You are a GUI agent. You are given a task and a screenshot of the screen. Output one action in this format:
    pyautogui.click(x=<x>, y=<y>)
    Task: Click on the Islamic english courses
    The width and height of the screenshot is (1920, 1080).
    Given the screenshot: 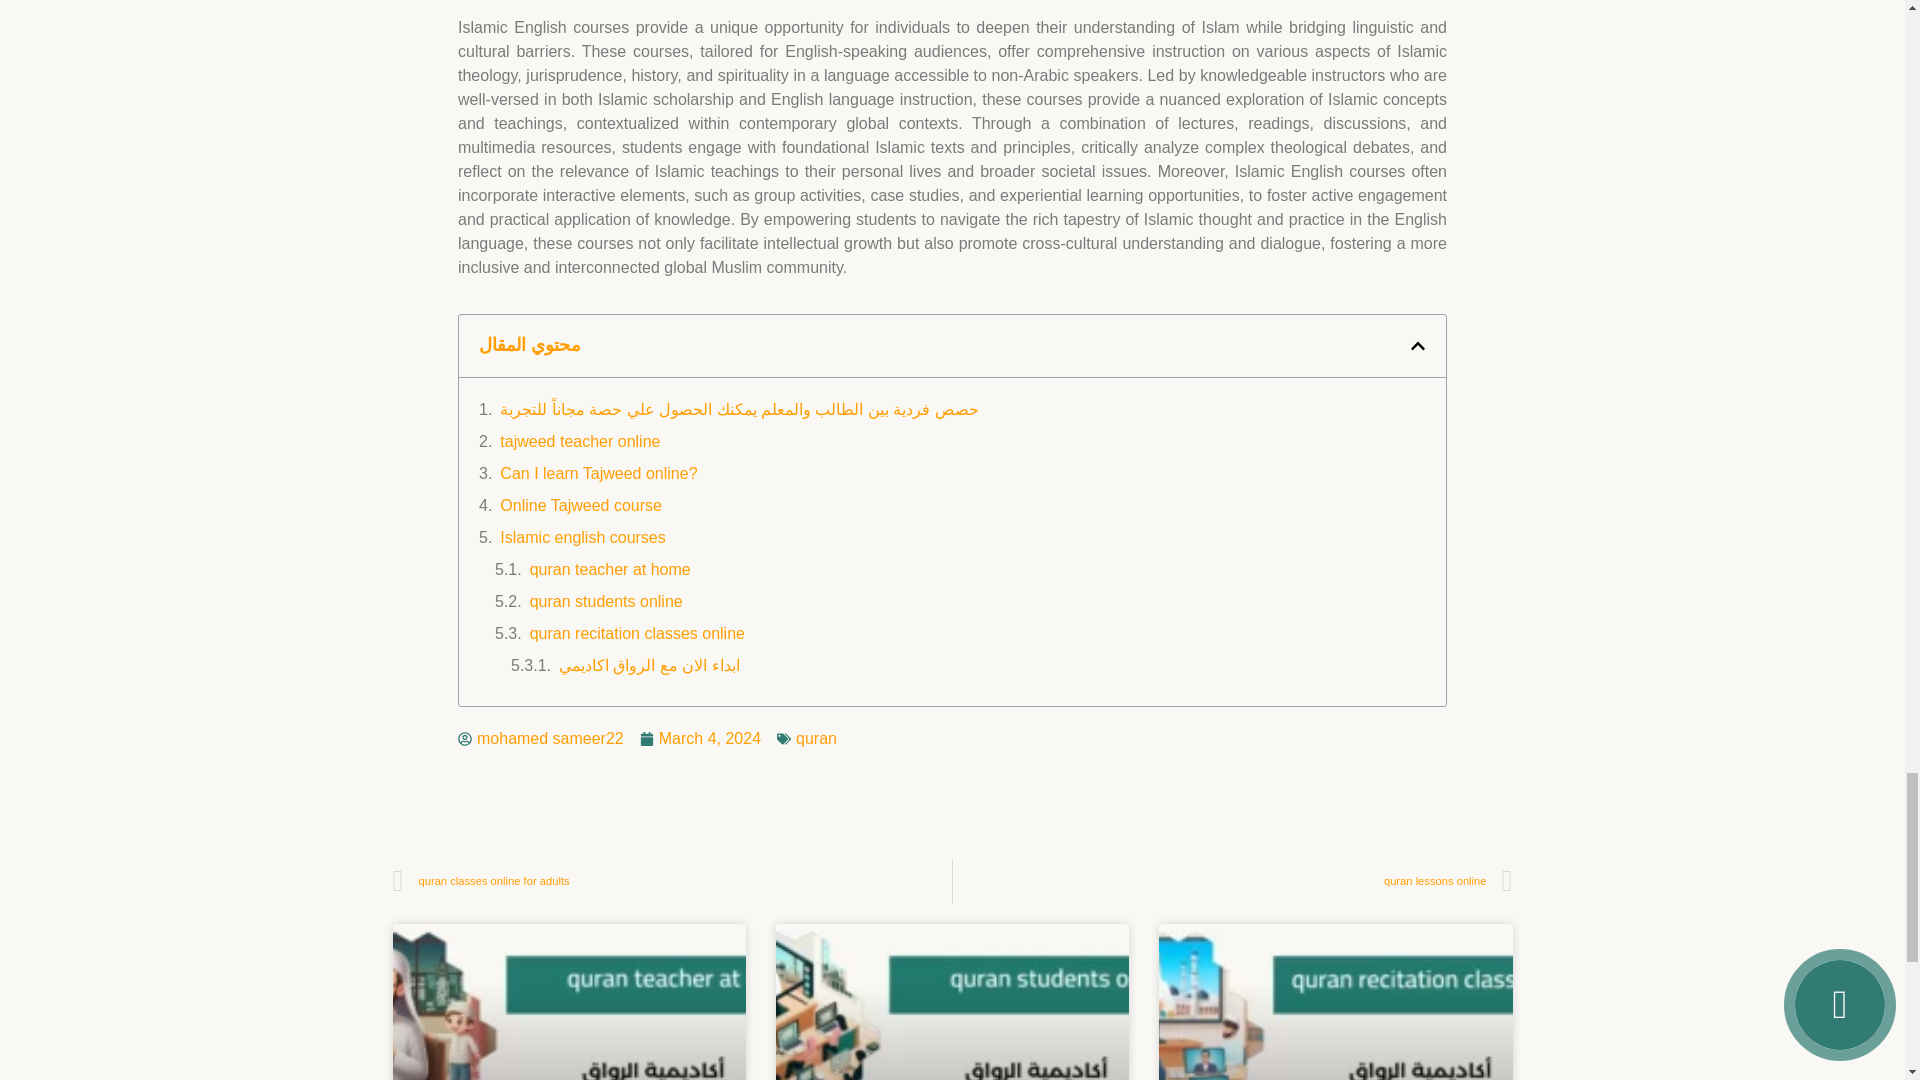 What is the action you would take?
    pyautogui.click(x=582, y=537)
    